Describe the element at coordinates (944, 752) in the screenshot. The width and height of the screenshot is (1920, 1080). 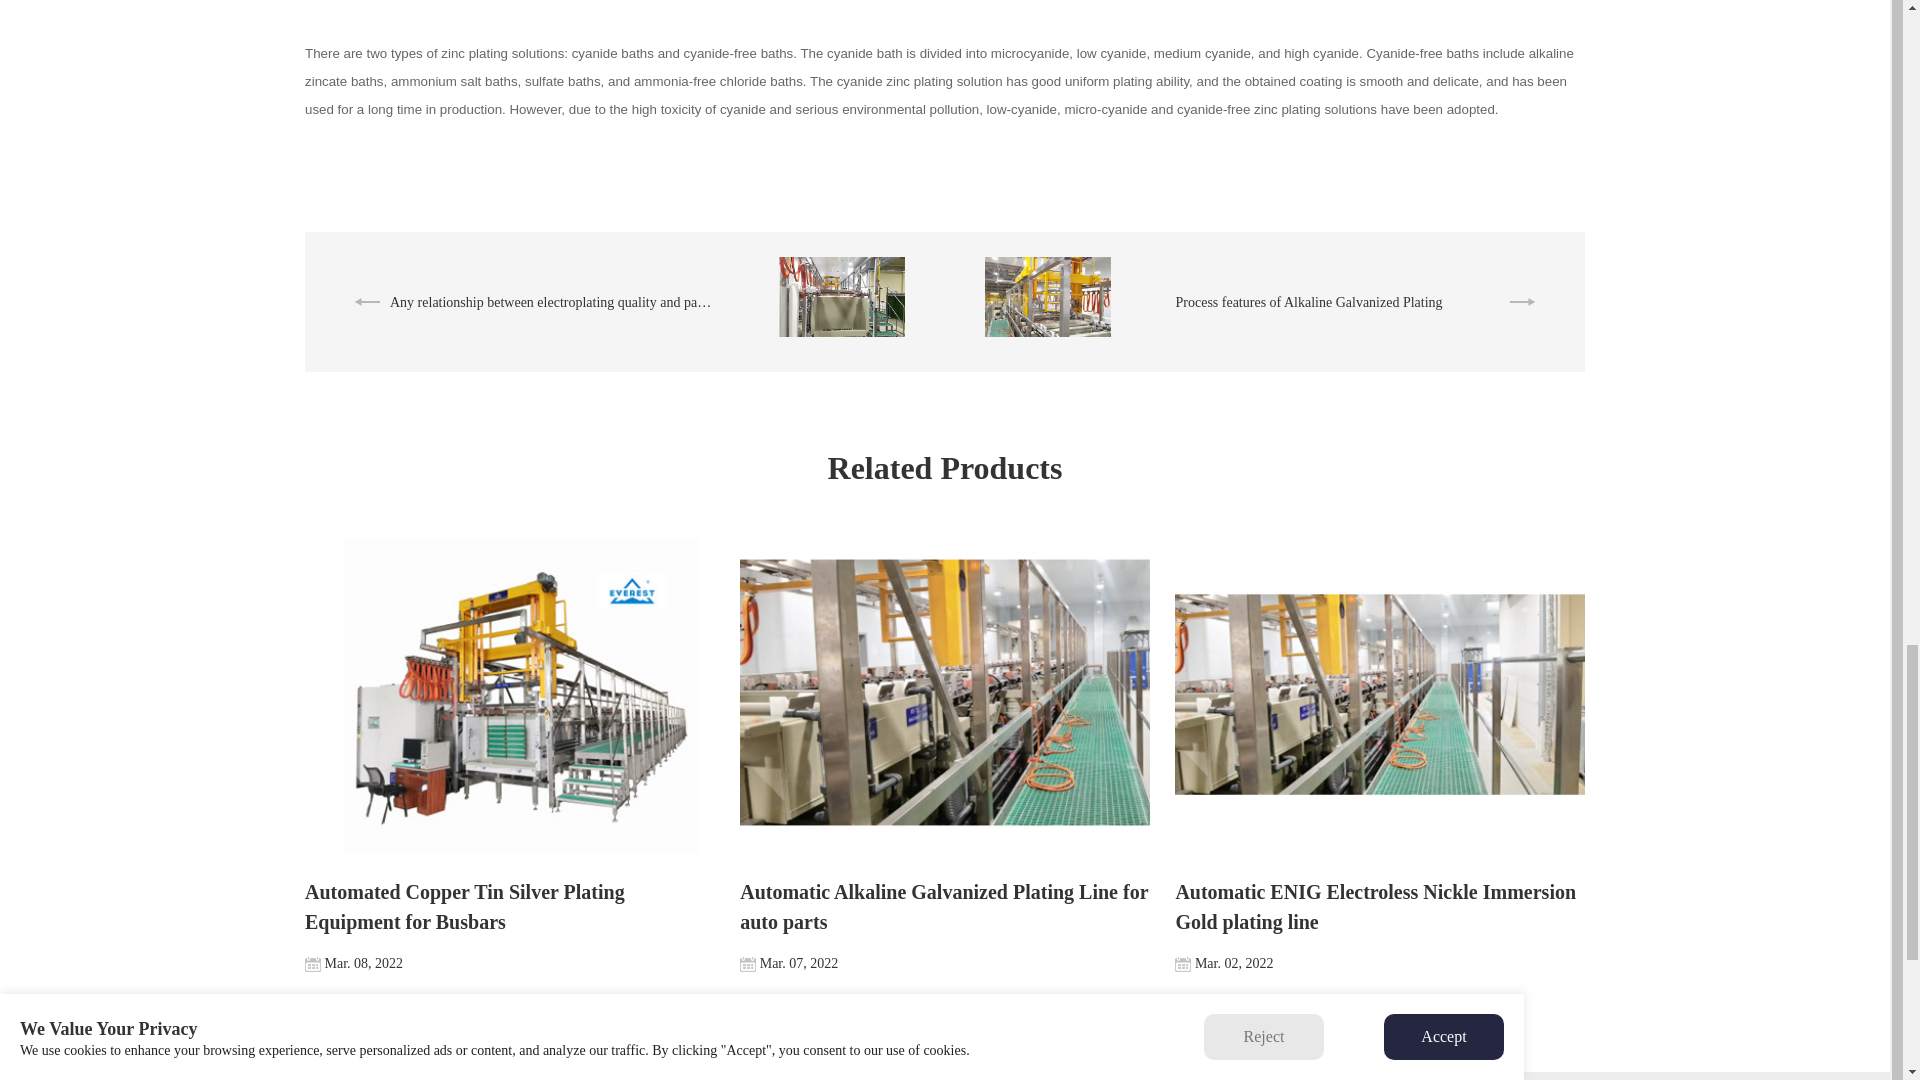
I see `Automatic Alkaline Galvanized Plating Line for auto parts` at that location.